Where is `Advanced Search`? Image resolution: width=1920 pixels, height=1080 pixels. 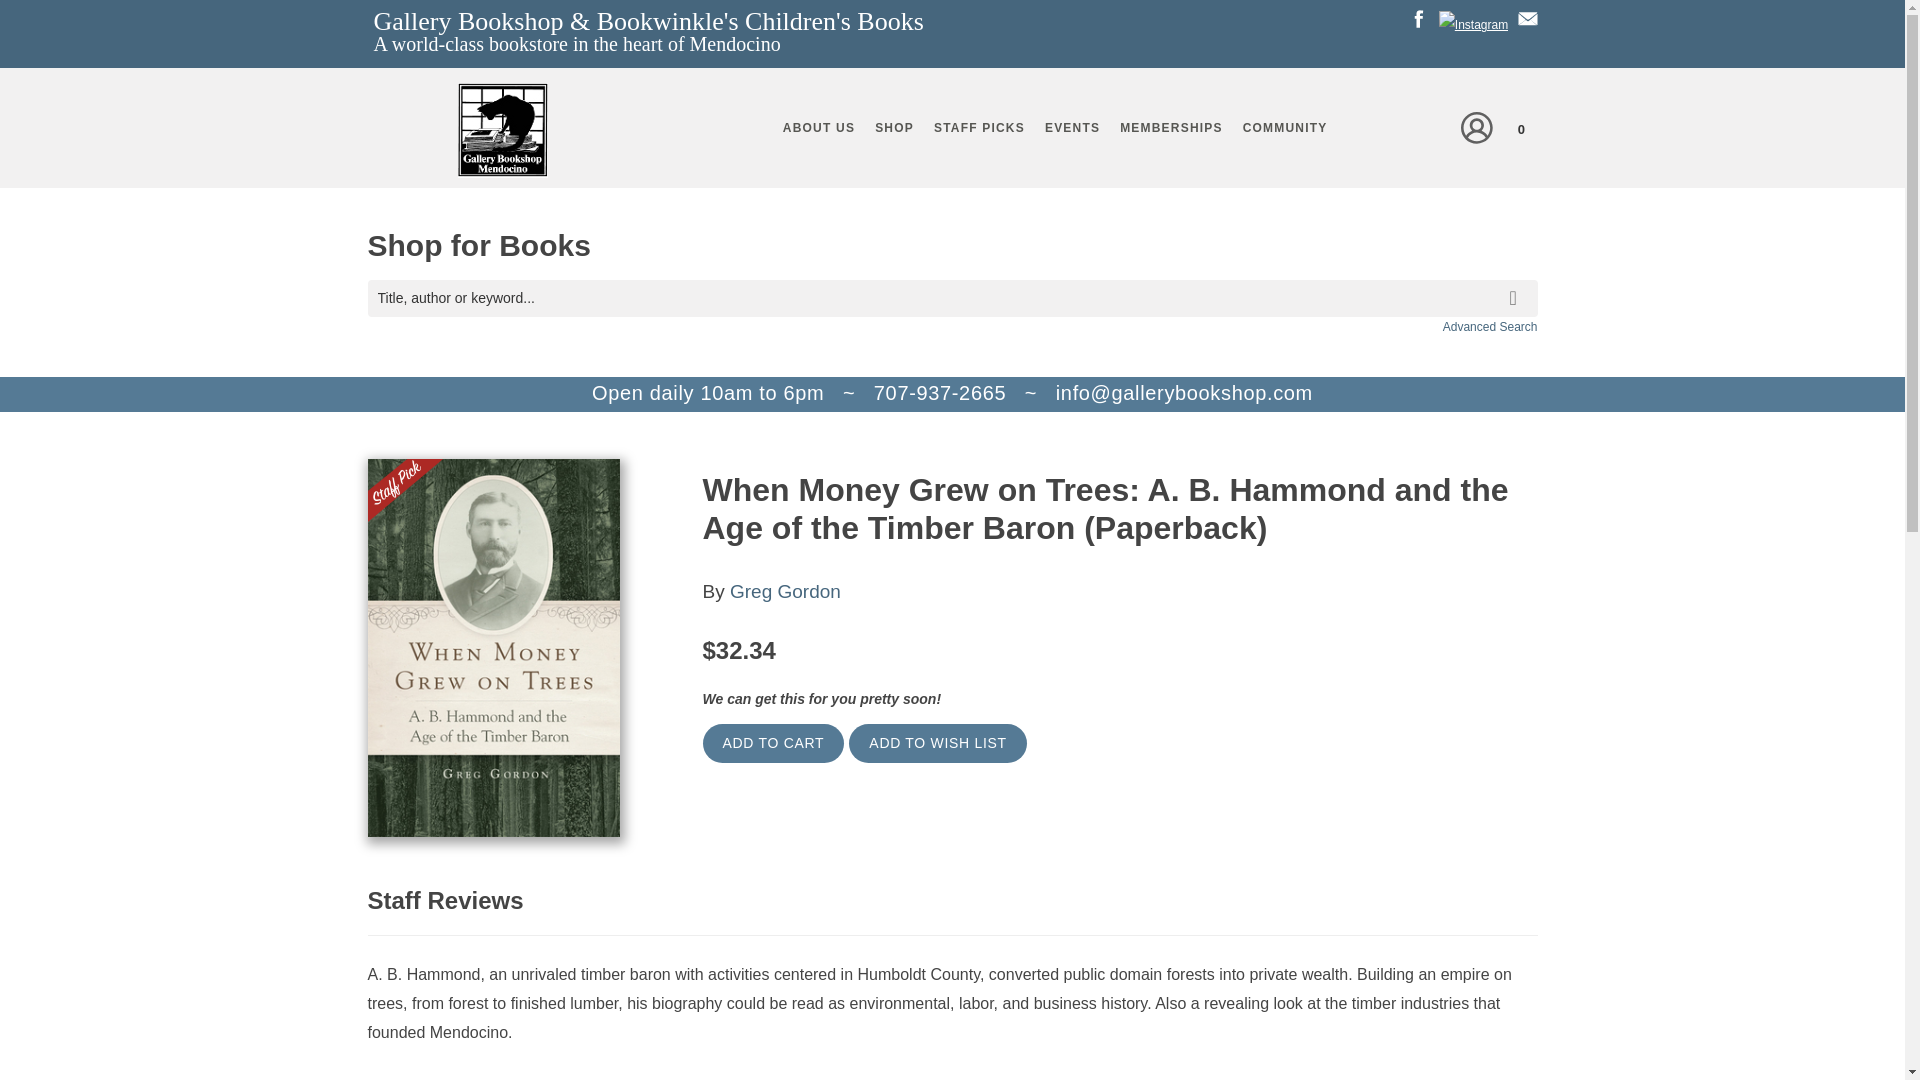
Advanced Search is located at coordinates (1490, 326).